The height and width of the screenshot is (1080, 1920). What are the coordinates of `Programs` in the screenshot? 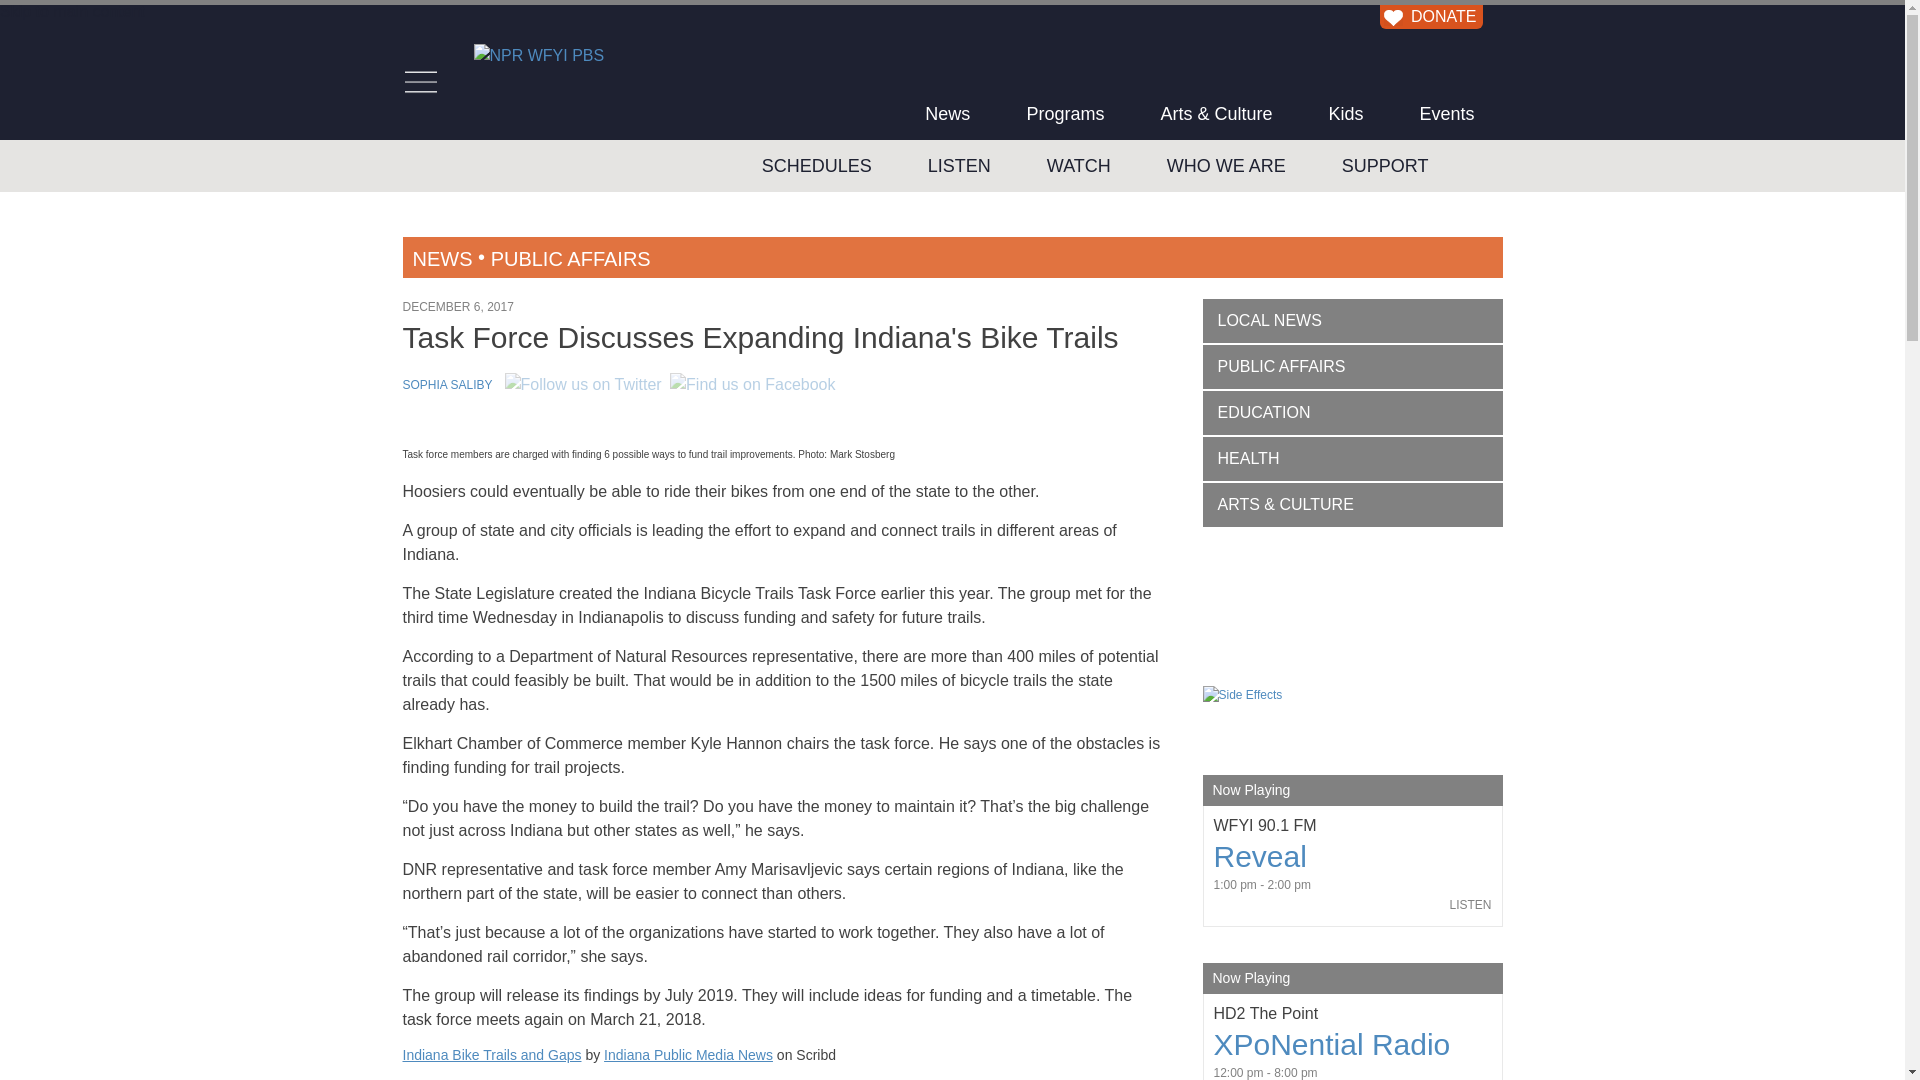 It's located at (1065, 114).